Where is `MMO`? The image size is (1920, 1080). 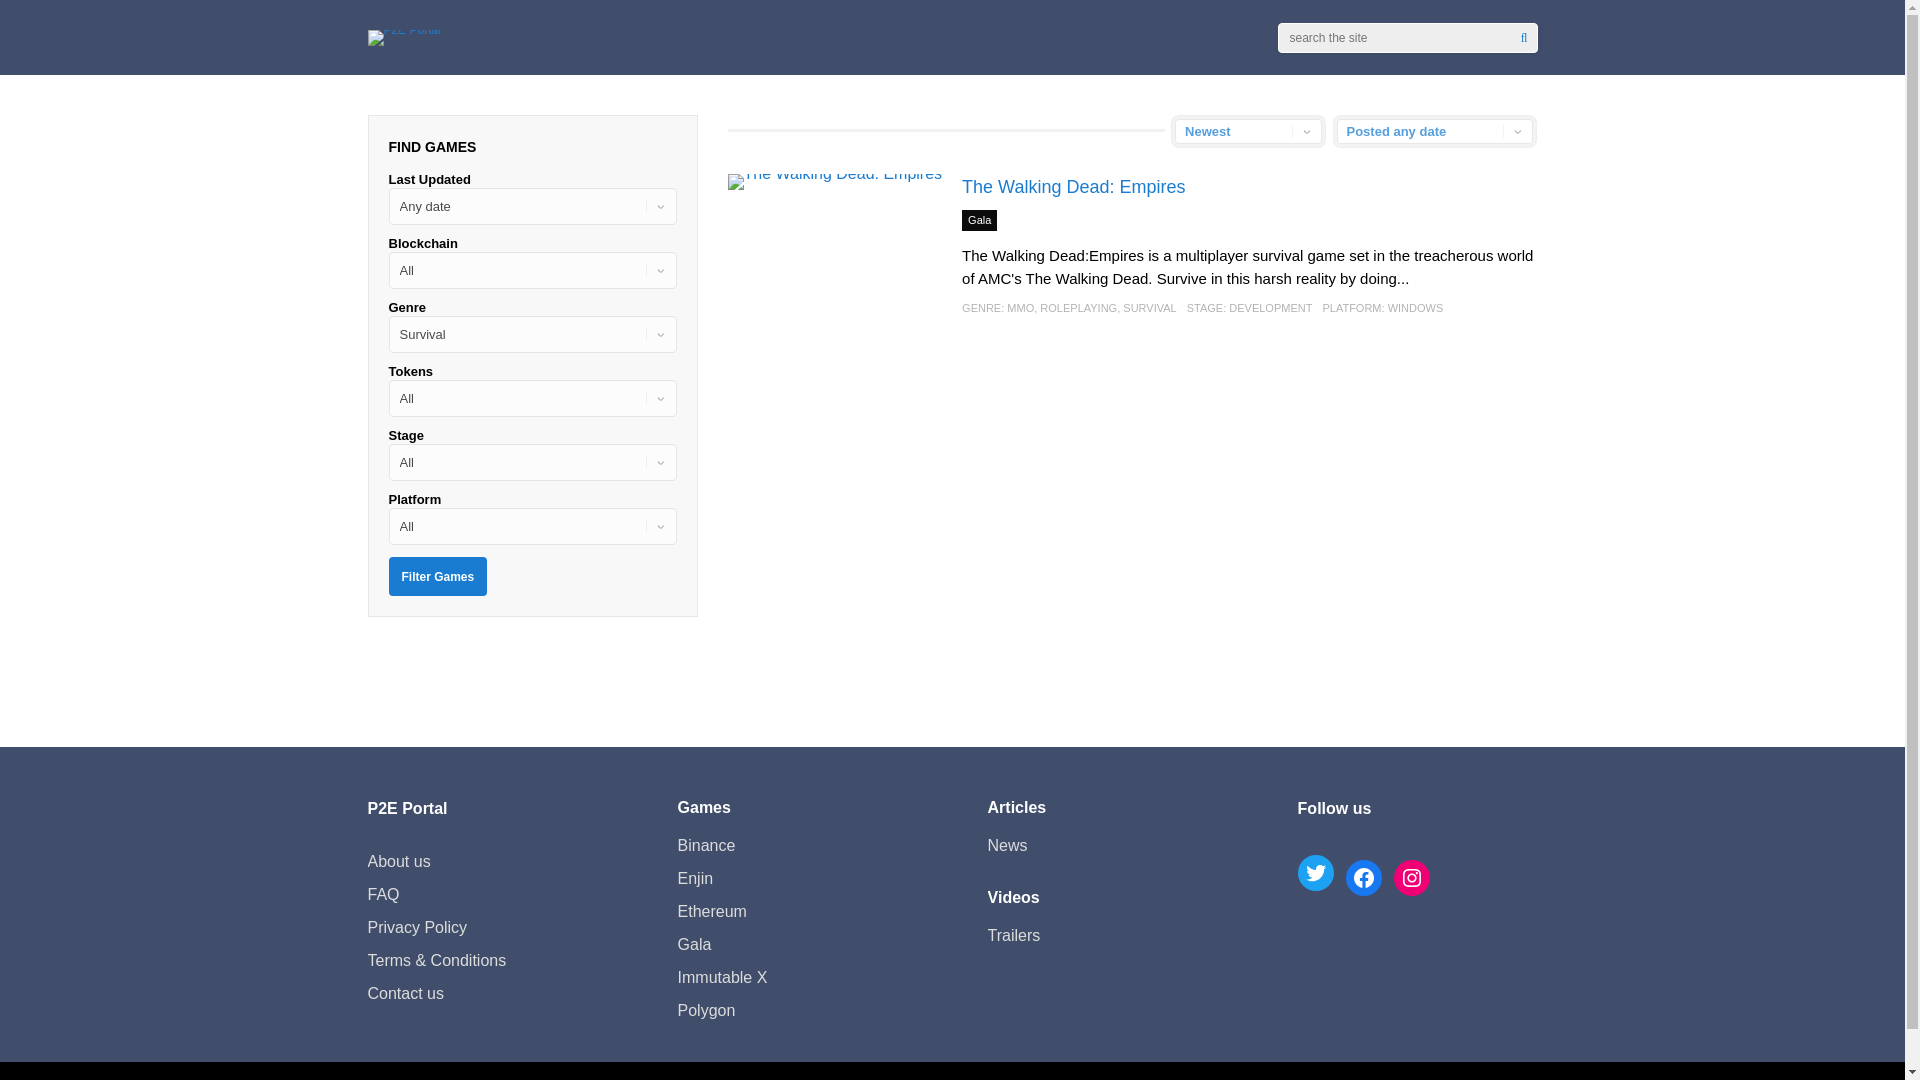 MMO is located at coordinates (1020, 308).